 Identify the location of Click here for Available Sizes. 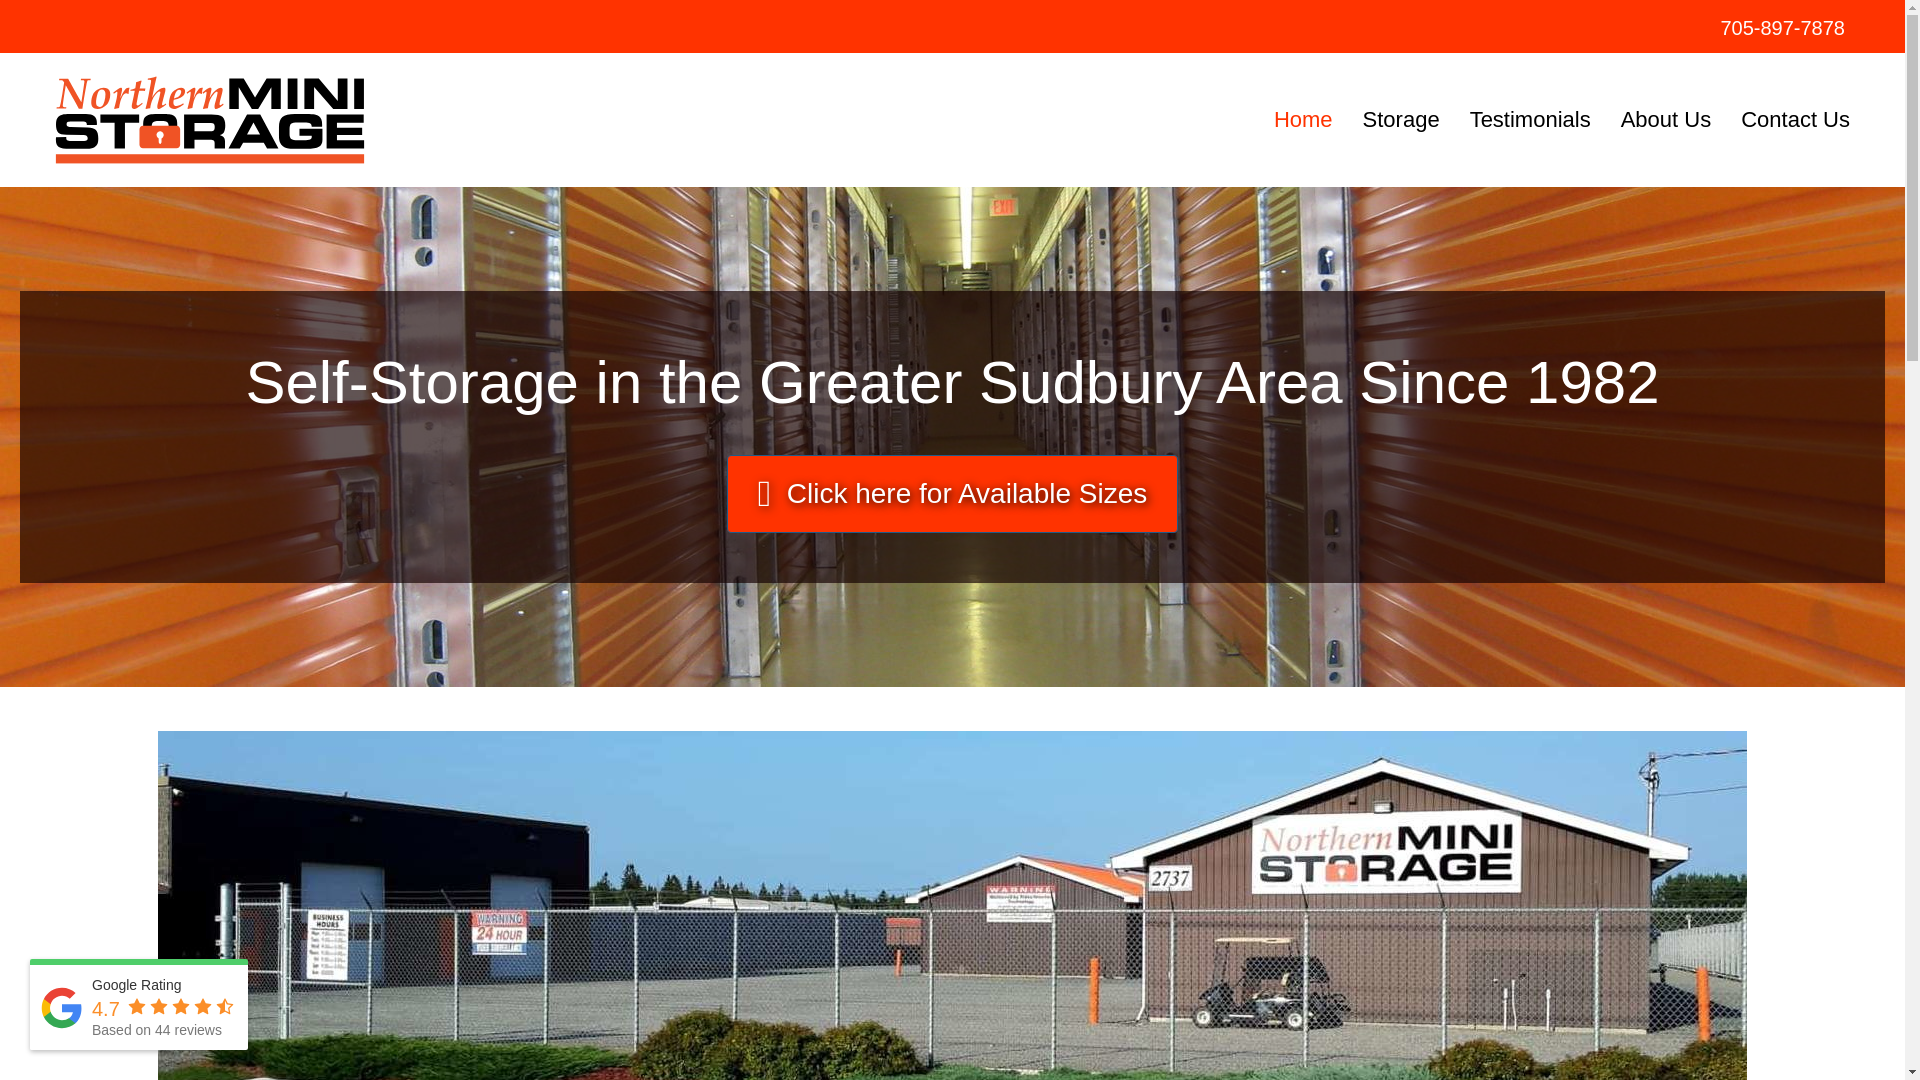
(952, 494).